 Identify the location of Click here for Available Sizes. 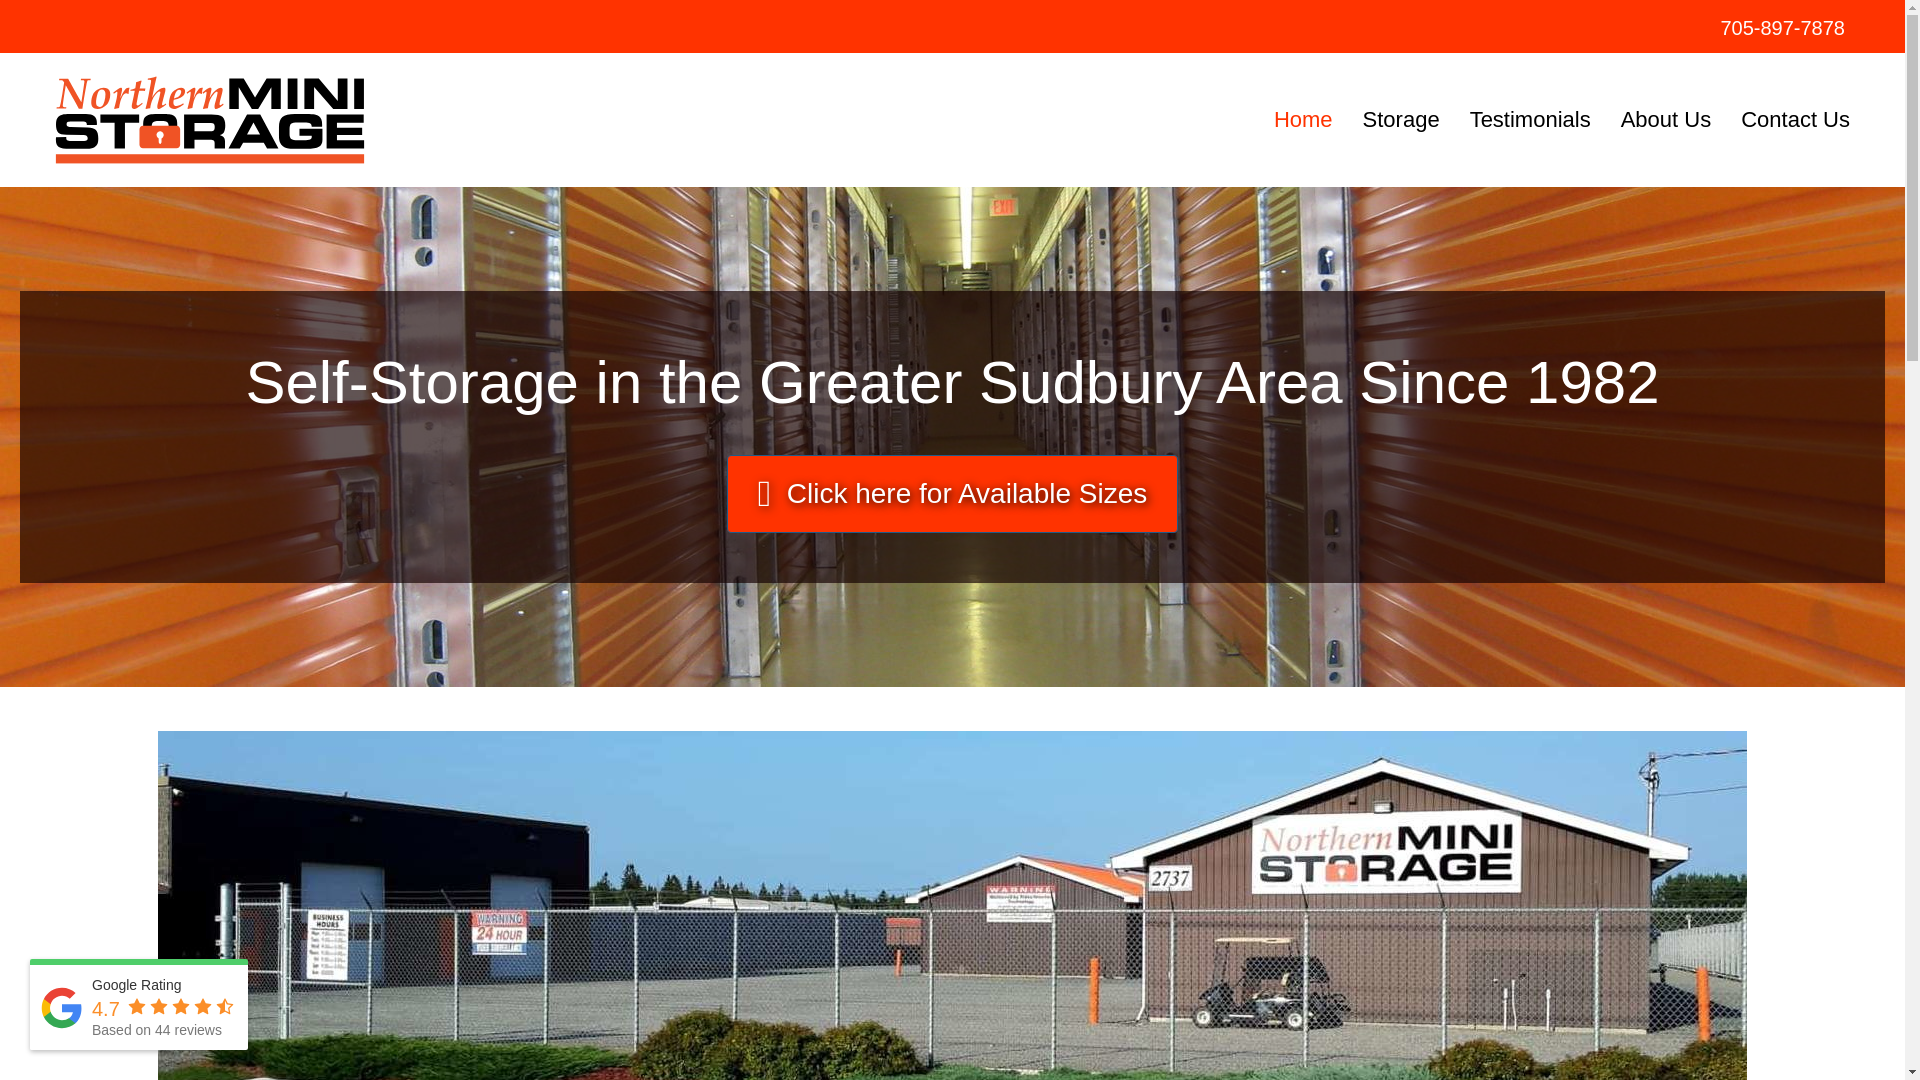
(952, 494).